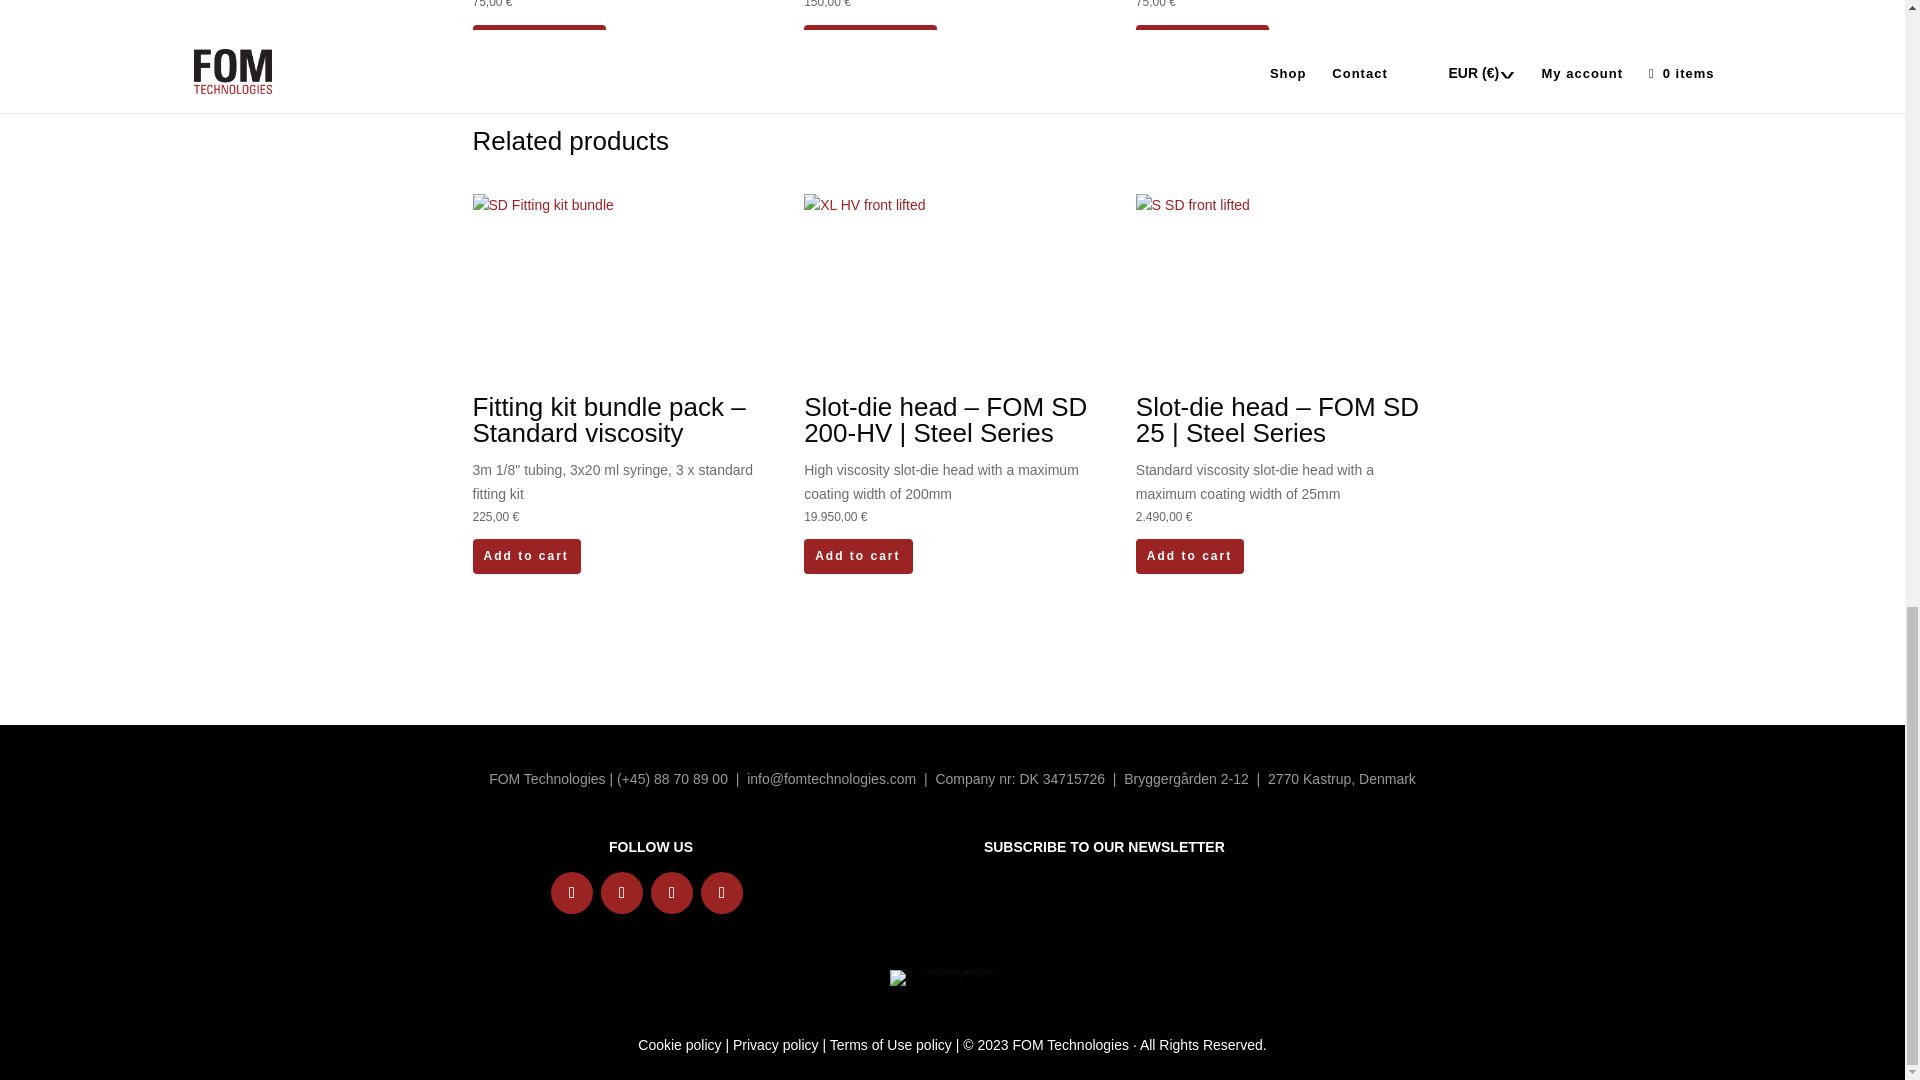 The width and height of the screenshot is (1920, 1080). Describe the element at coordinates (858, 556) in the screenshot. I see `Add to cart` at that location.